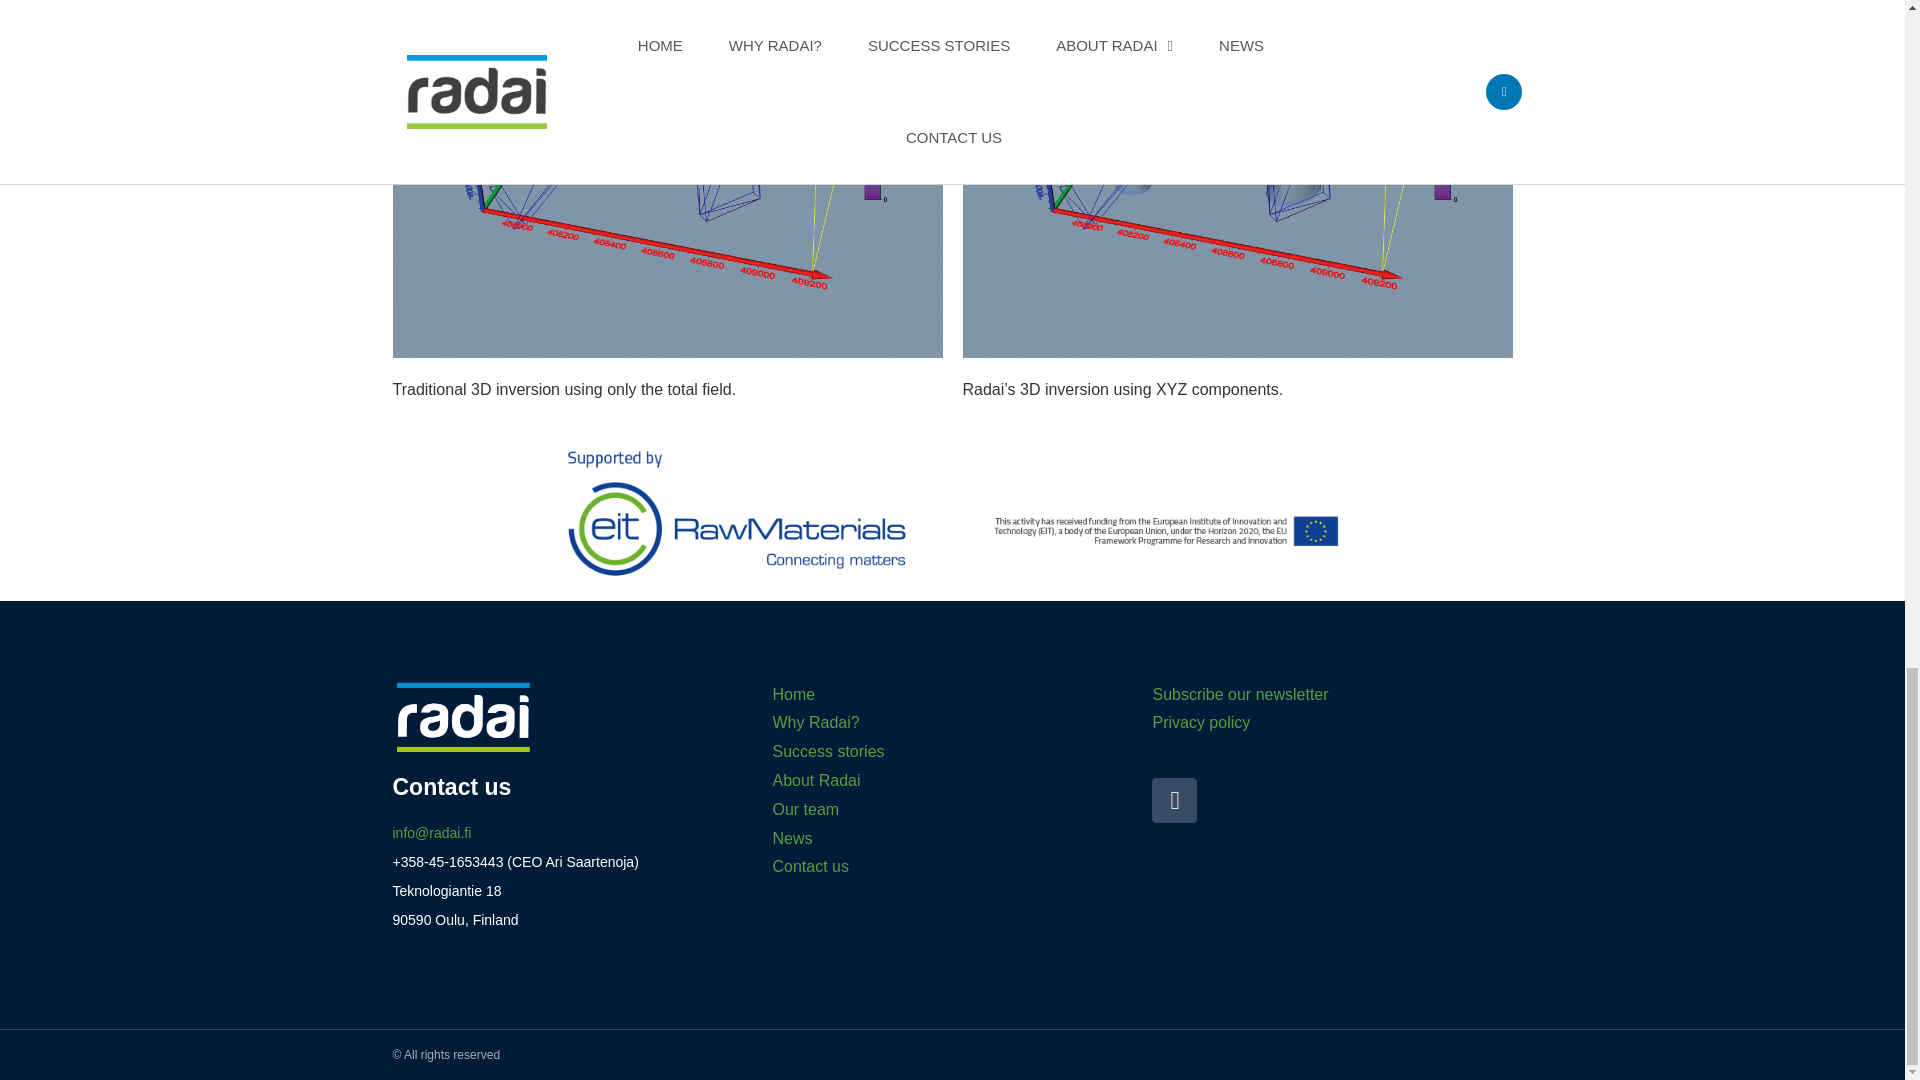  Describe the element at coordinates (814, 722) in the screenshot. I see `Why Radai?` at that location.